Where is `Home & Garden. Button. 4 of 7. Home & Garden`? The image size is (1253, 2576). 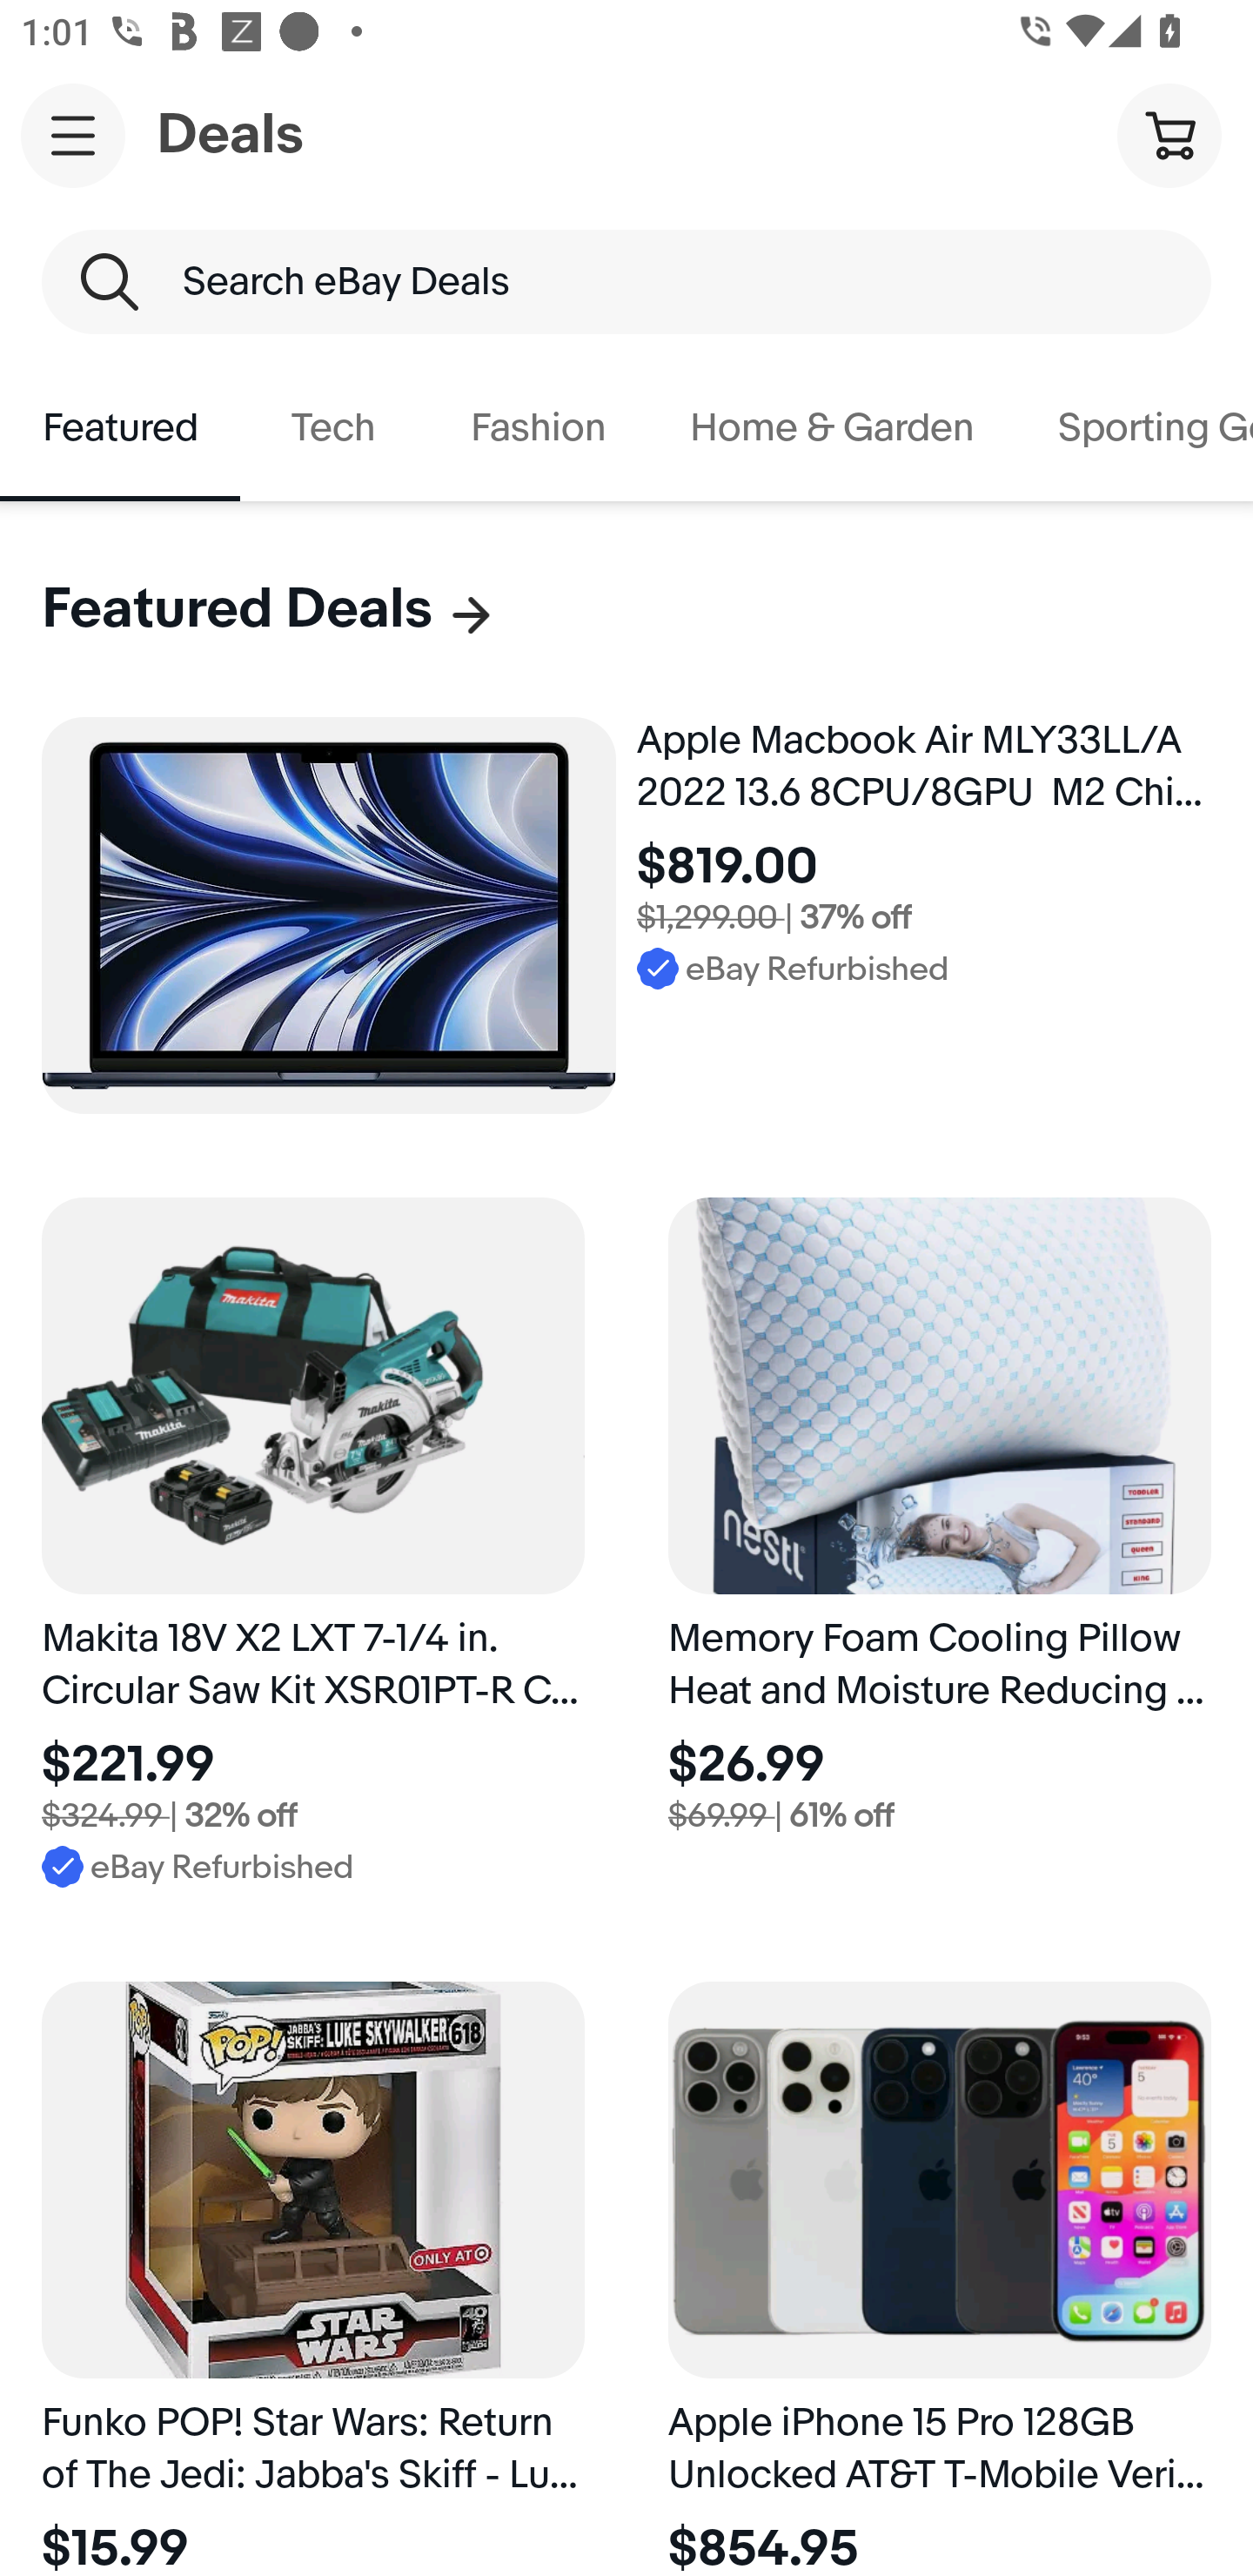 Home & Garden. Button. 4 of 7. Home & Garden is located at coordinates (832, 428).